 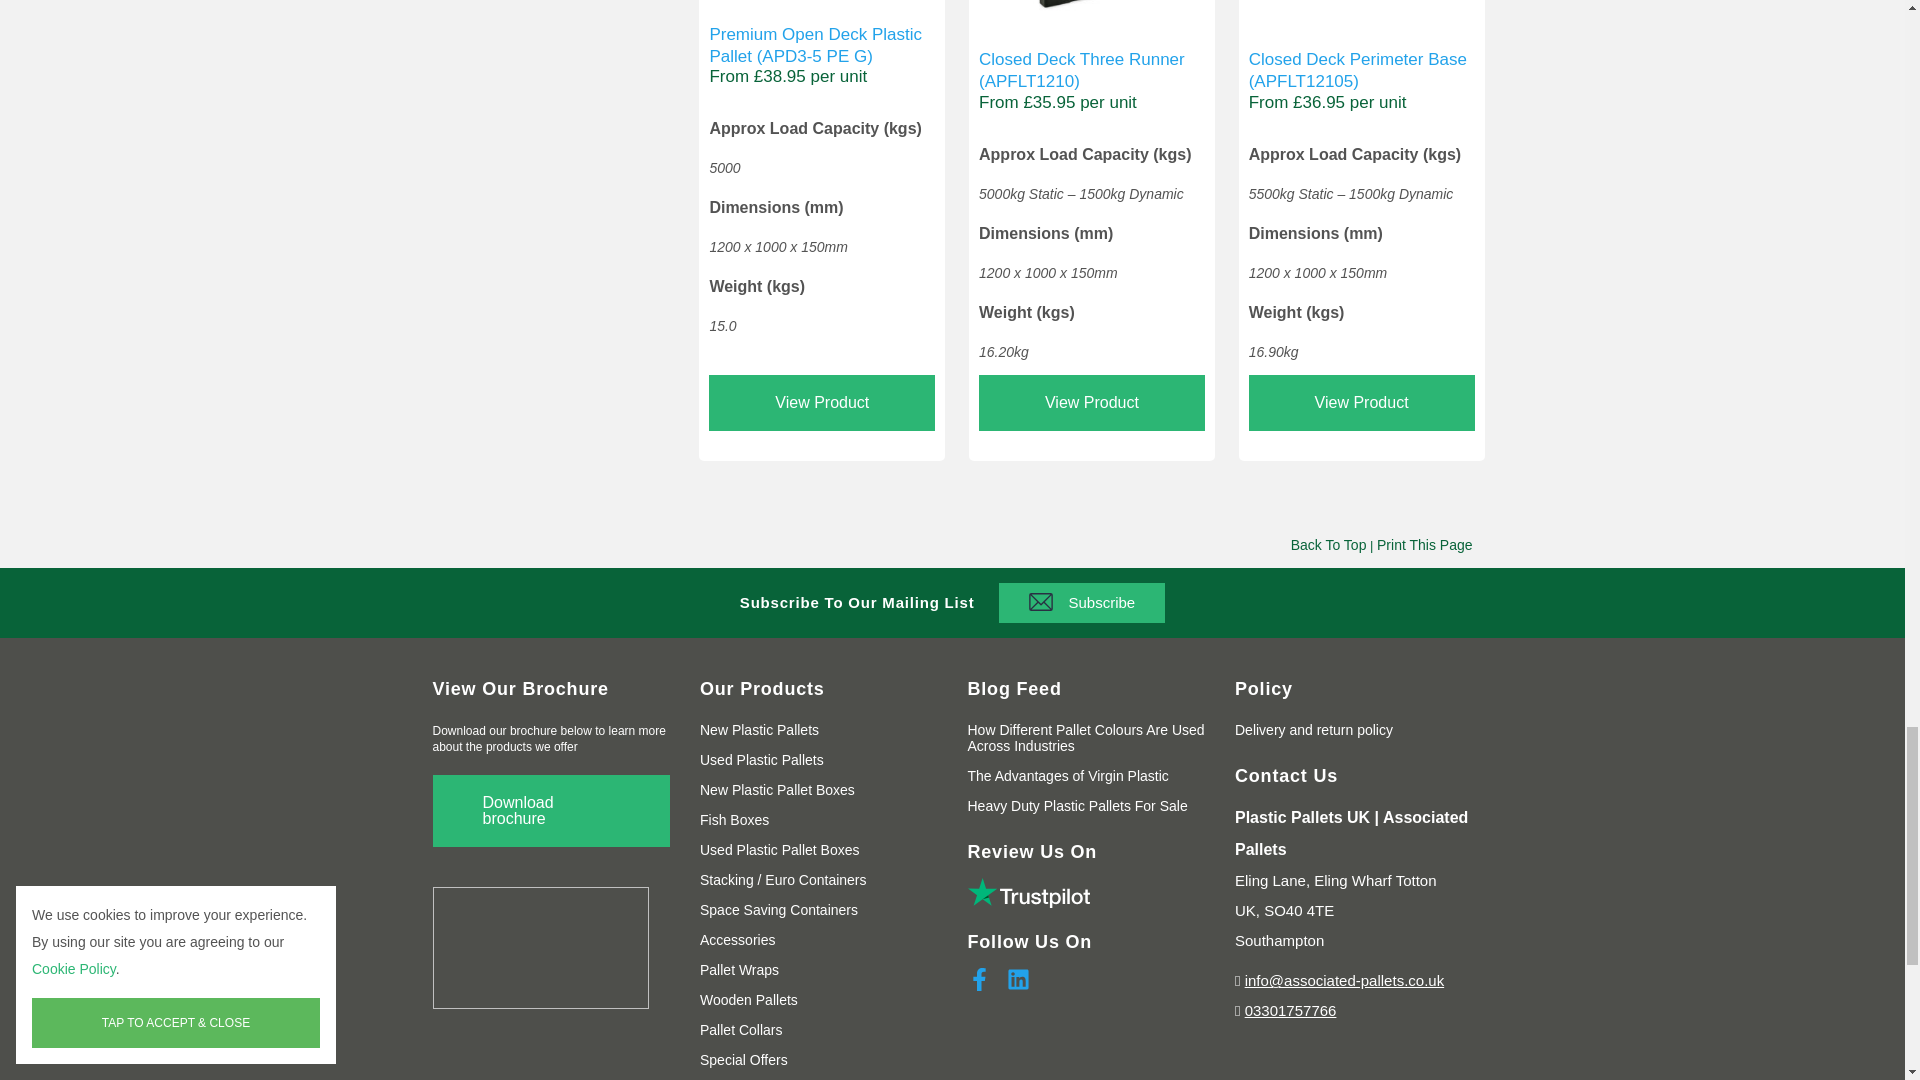 What do you see at coordinates (551, 810) in the screenshot?
I see `Associated Pallets Brochure` at bounding box center [551, 810].